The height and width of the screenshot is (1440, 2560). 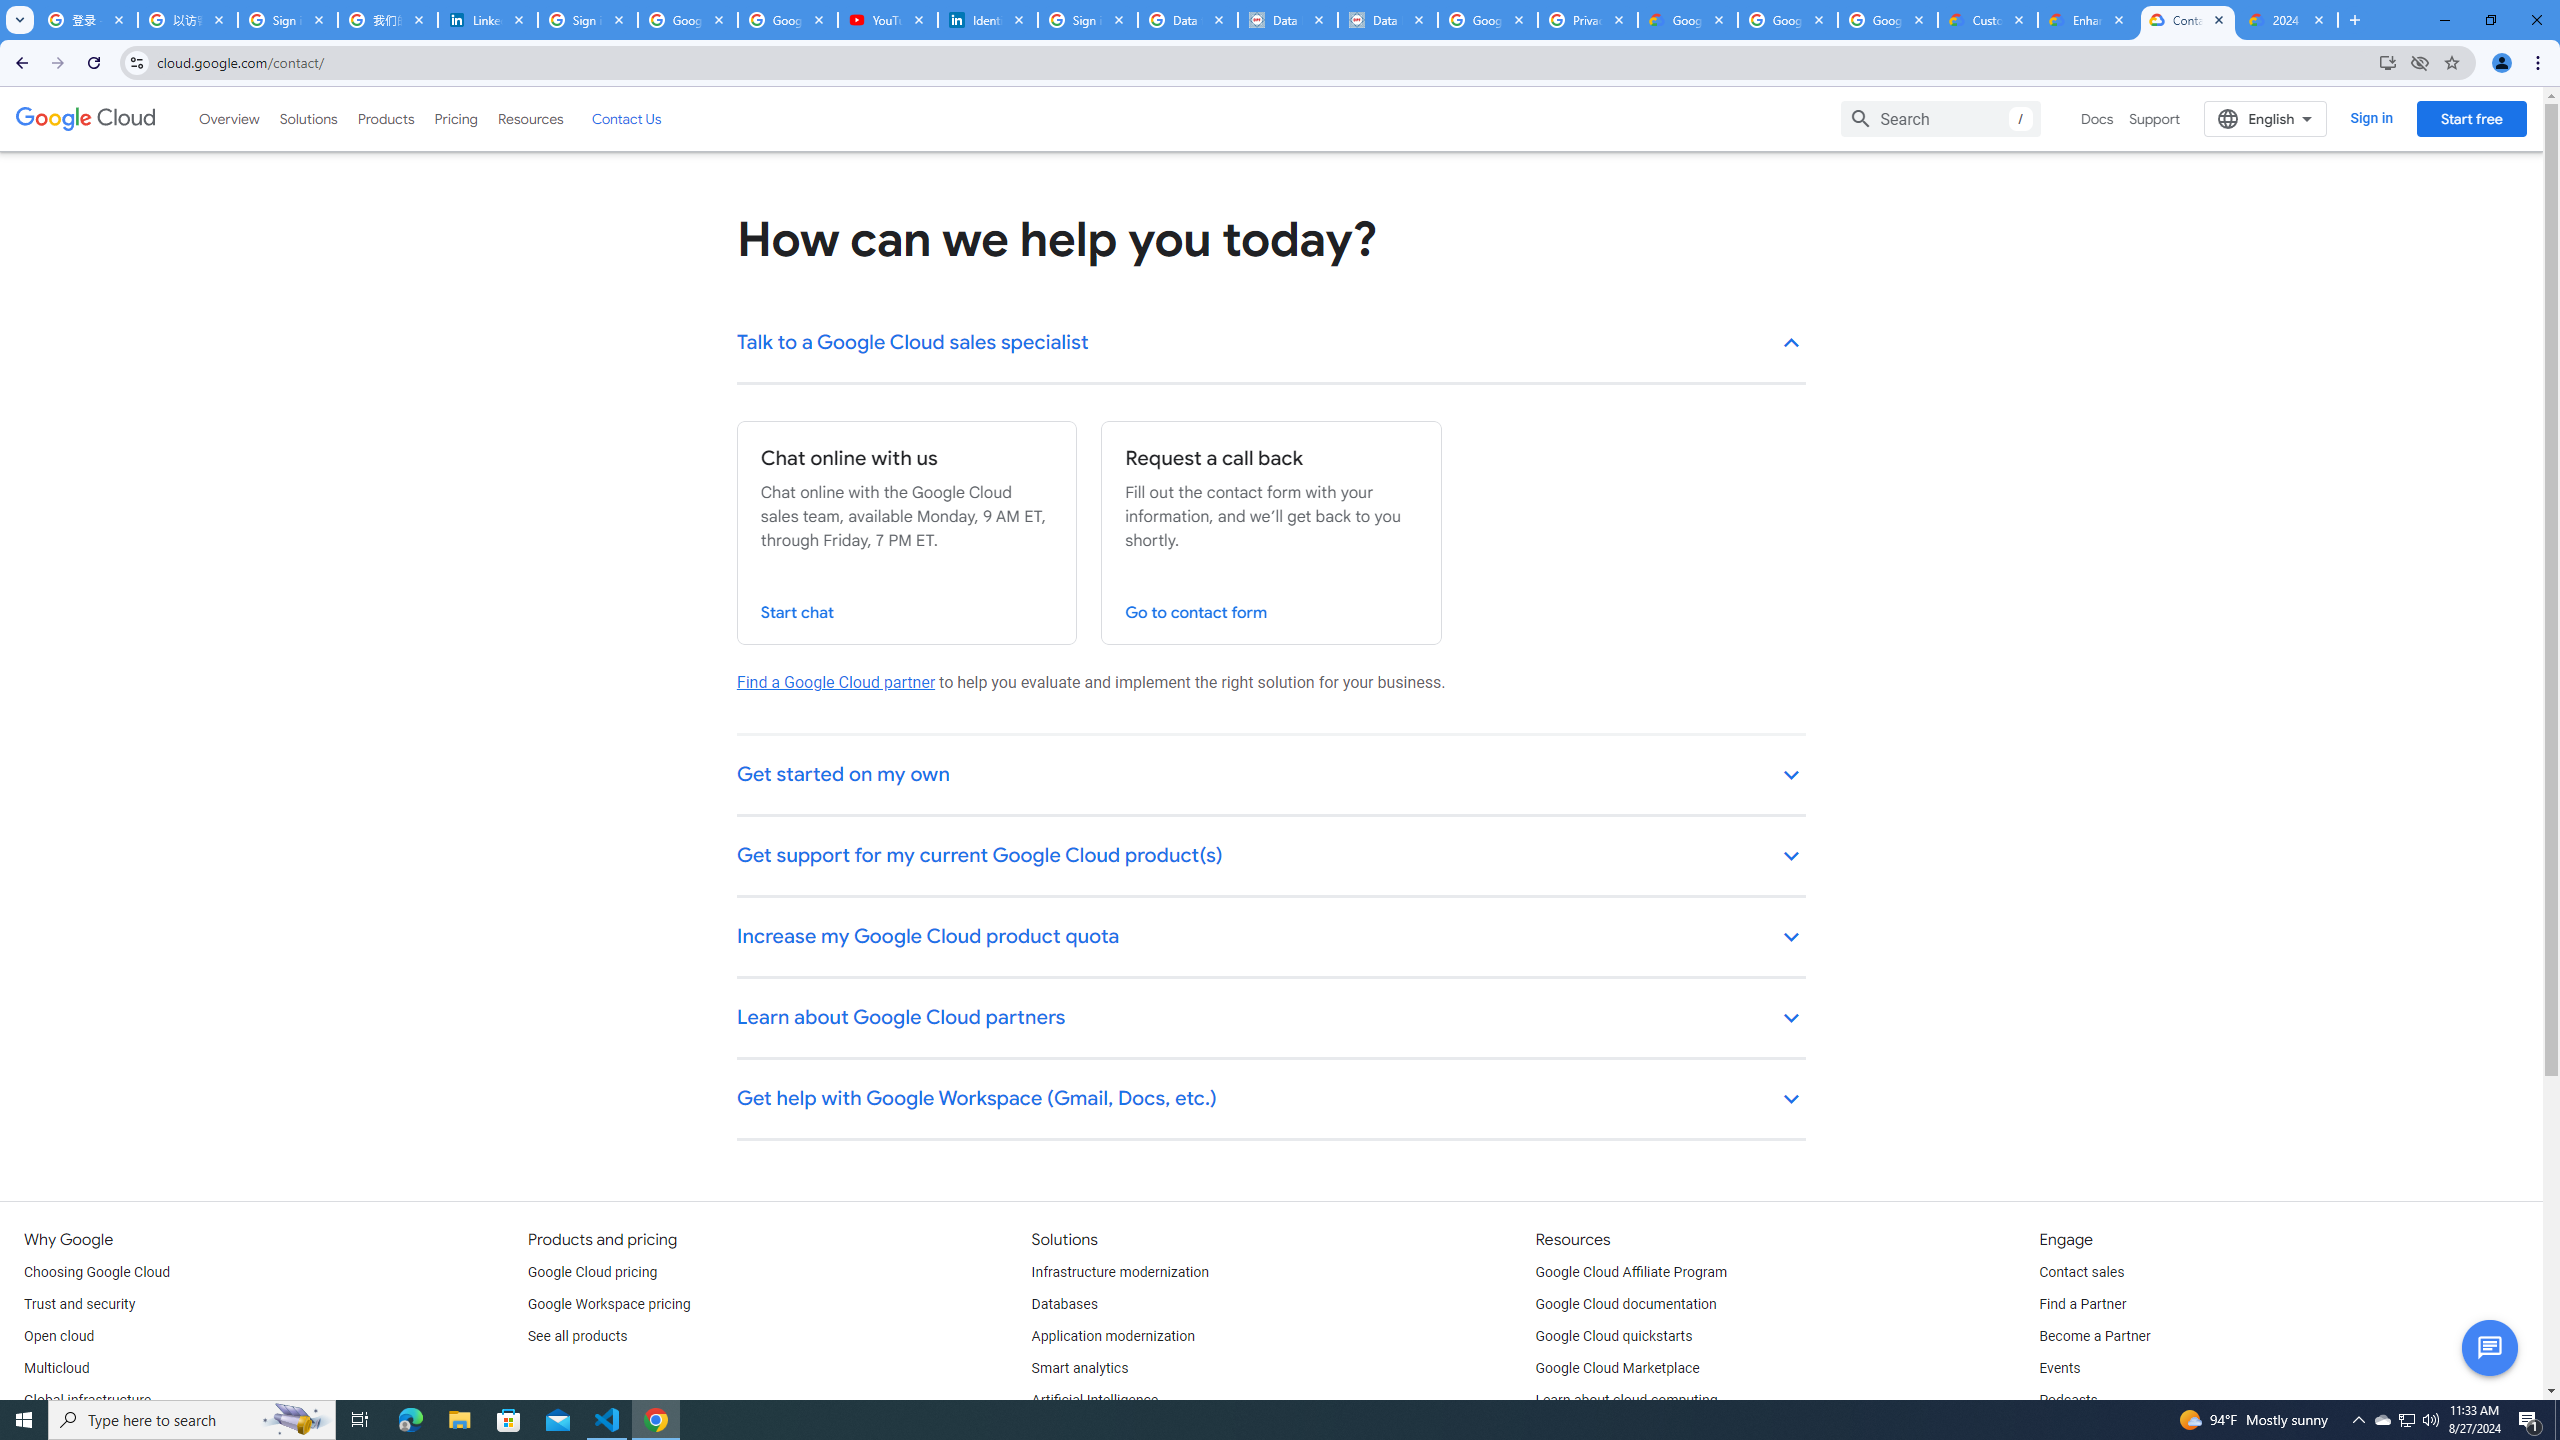 I want to click on Google Workspace - Specific Terms, so click(x=1786, y=20).